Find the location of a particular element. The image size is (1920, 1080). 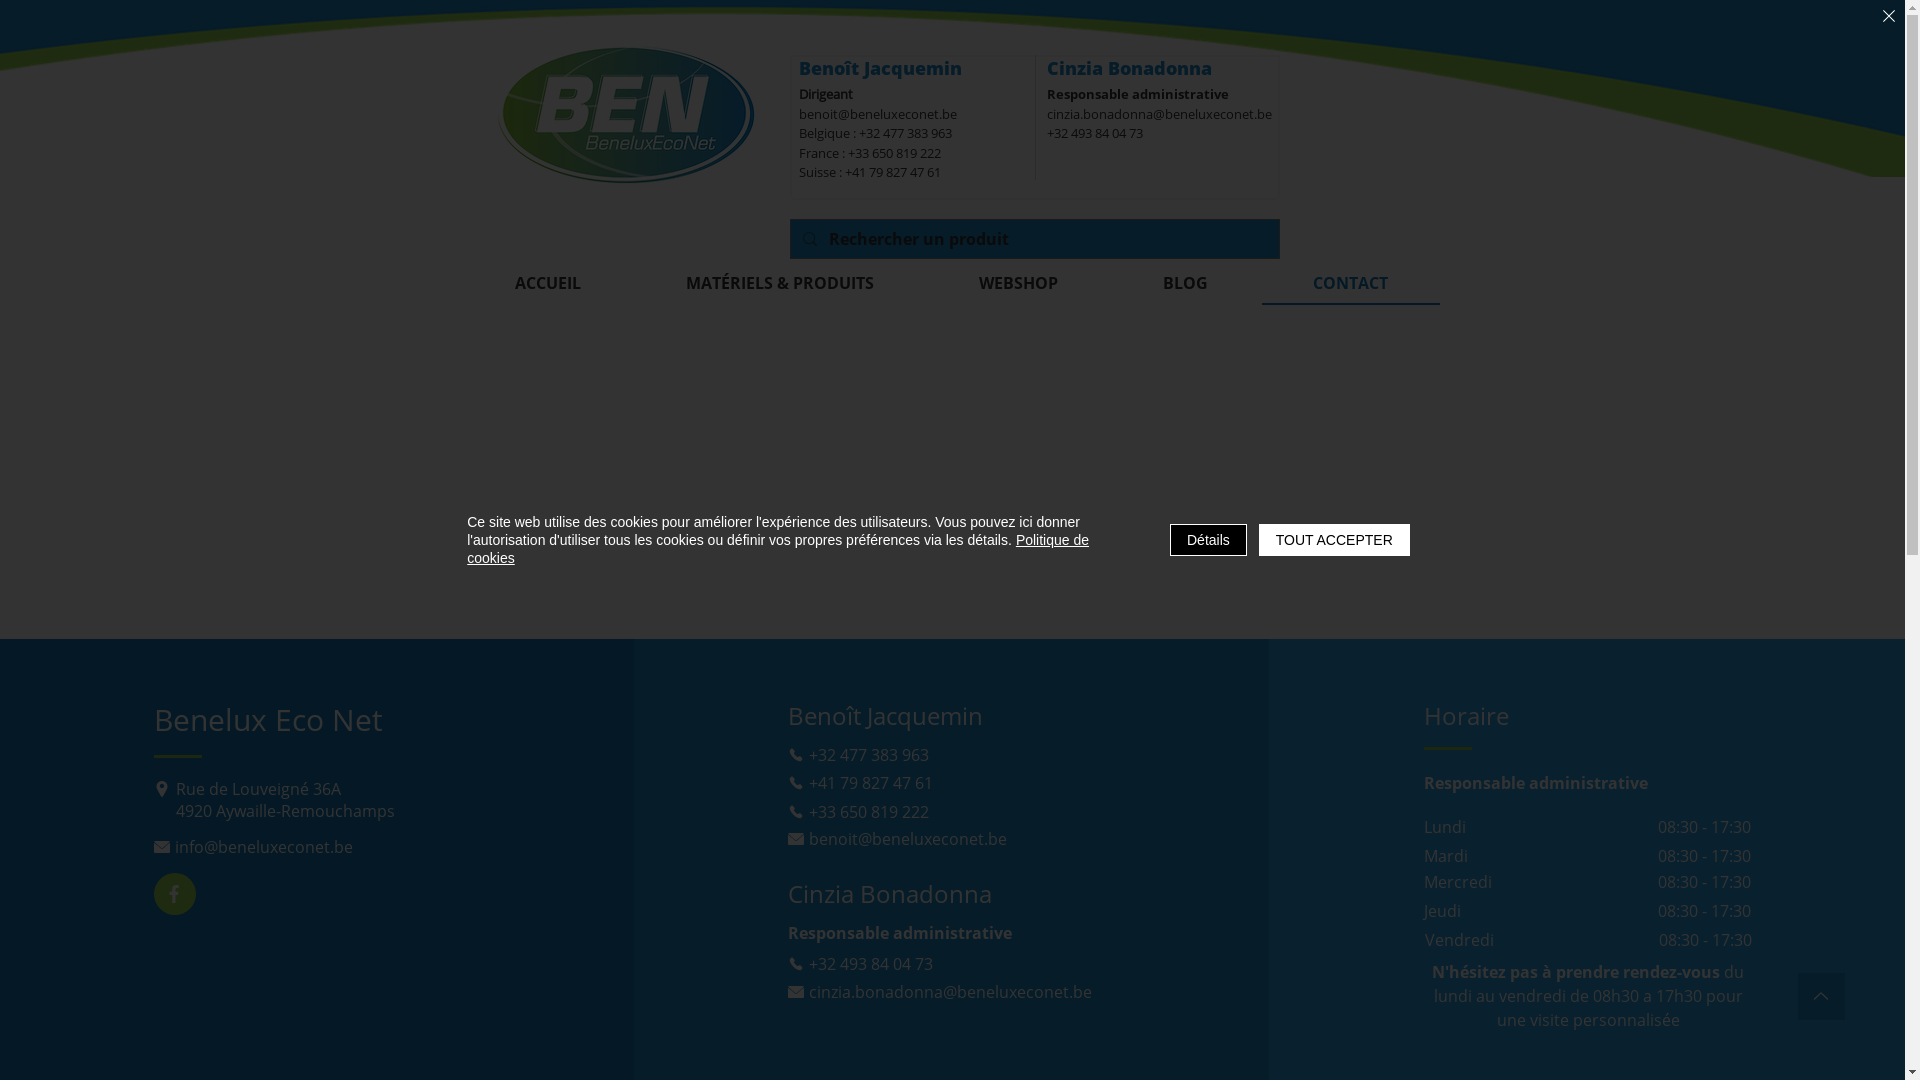

+32 493 84 04 73 is located at coordinates (926, 964).